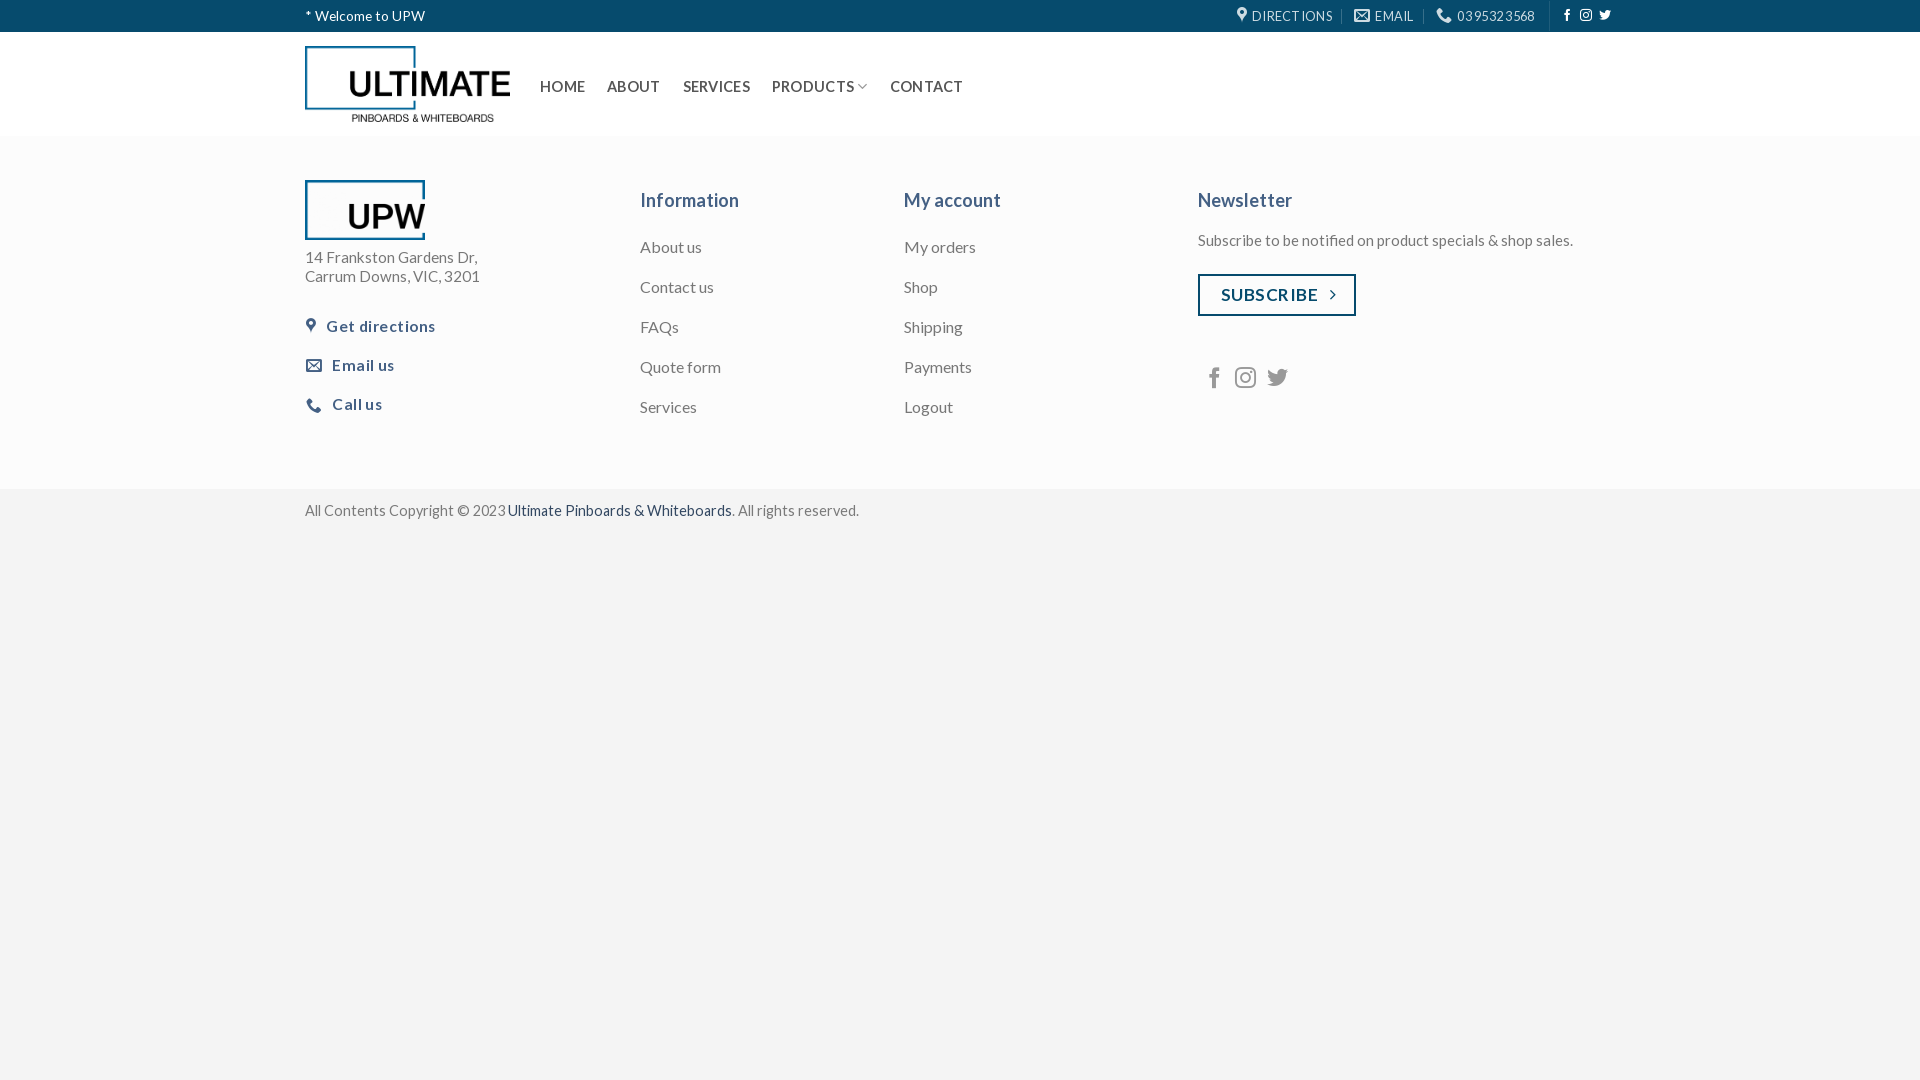 This screenshot has height=1080, width=1920. What do you see at coordinates (1246, 380) in the screenshot?
I see `Follow on Instagram` at bounding box center [1246, 380].